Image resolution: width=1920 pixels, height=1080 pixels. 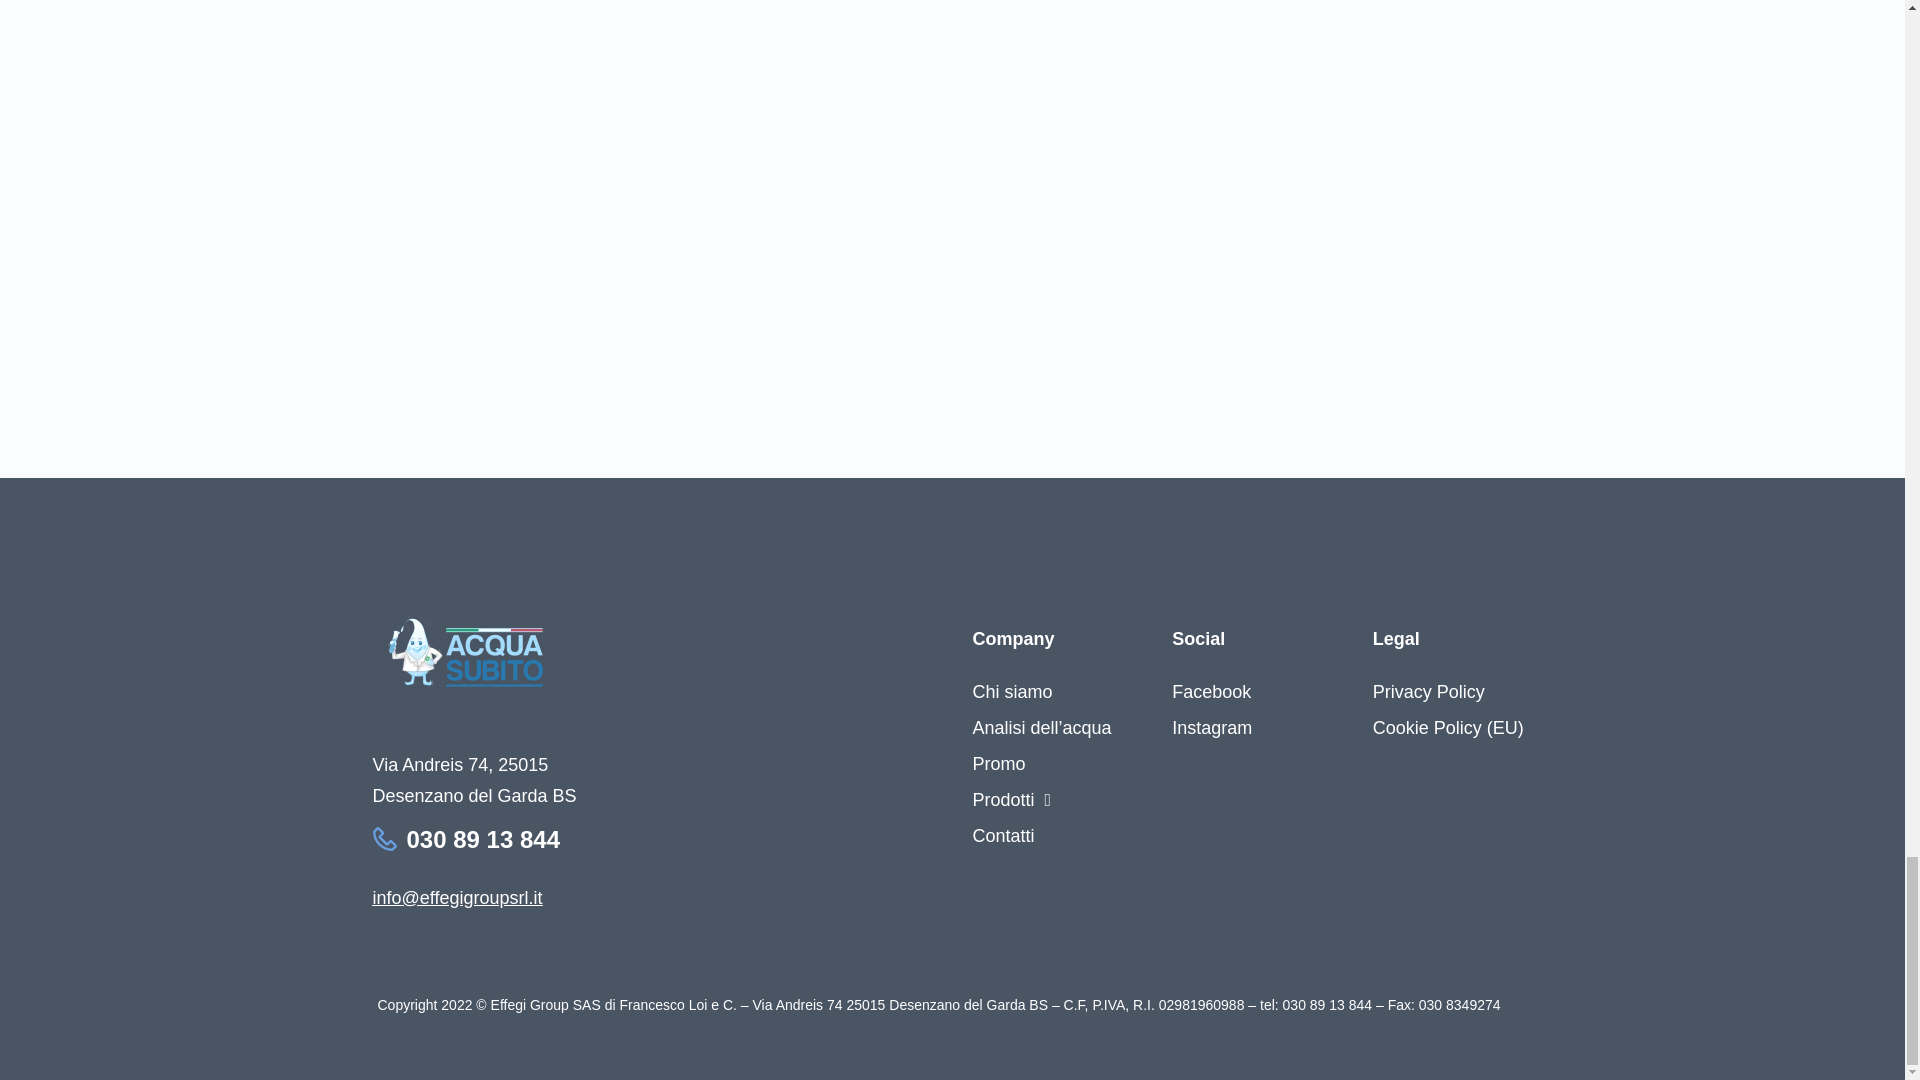 What do you see at coordinates (1211, 728) in the screenshot?
I see `Instagram` at bounding box center [1211, 728].